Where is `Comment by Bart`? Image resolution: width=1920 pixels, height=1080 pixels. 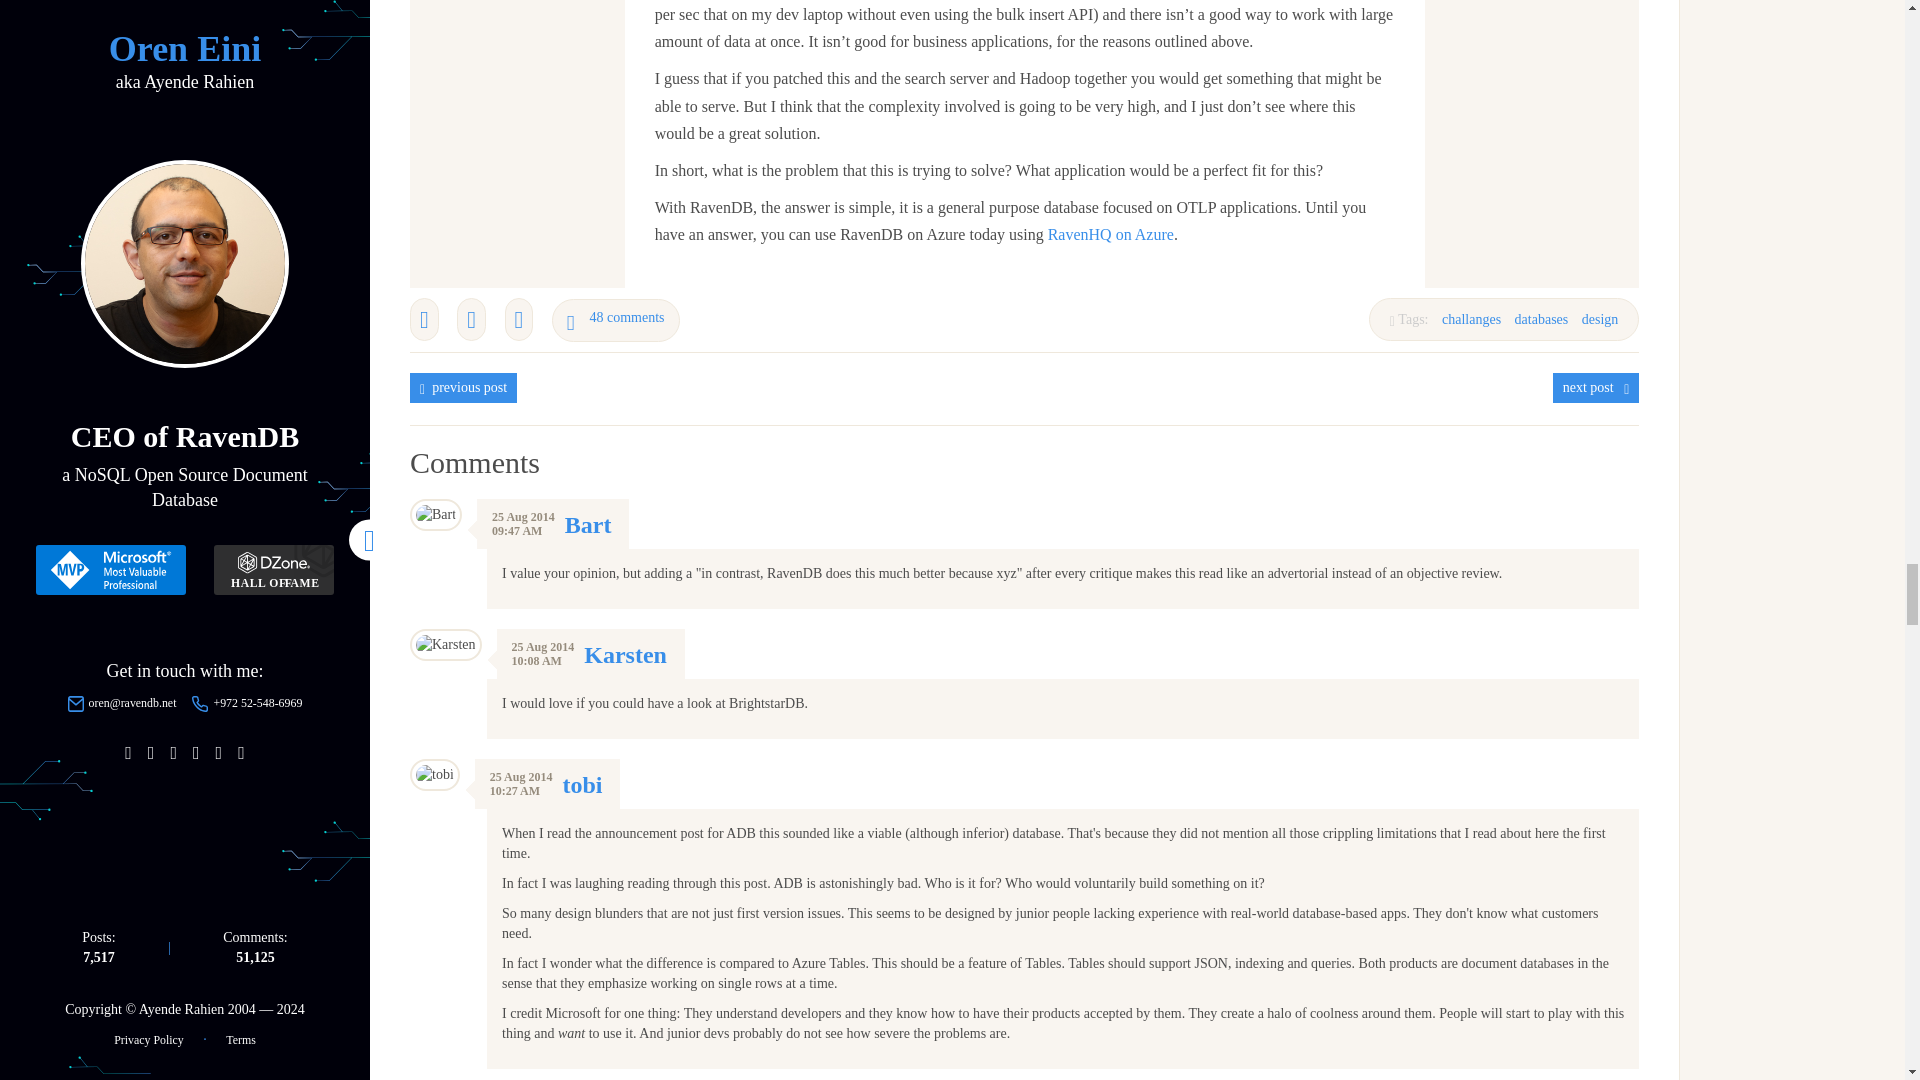
Comment by Bart is located at coordinates (588, 524).